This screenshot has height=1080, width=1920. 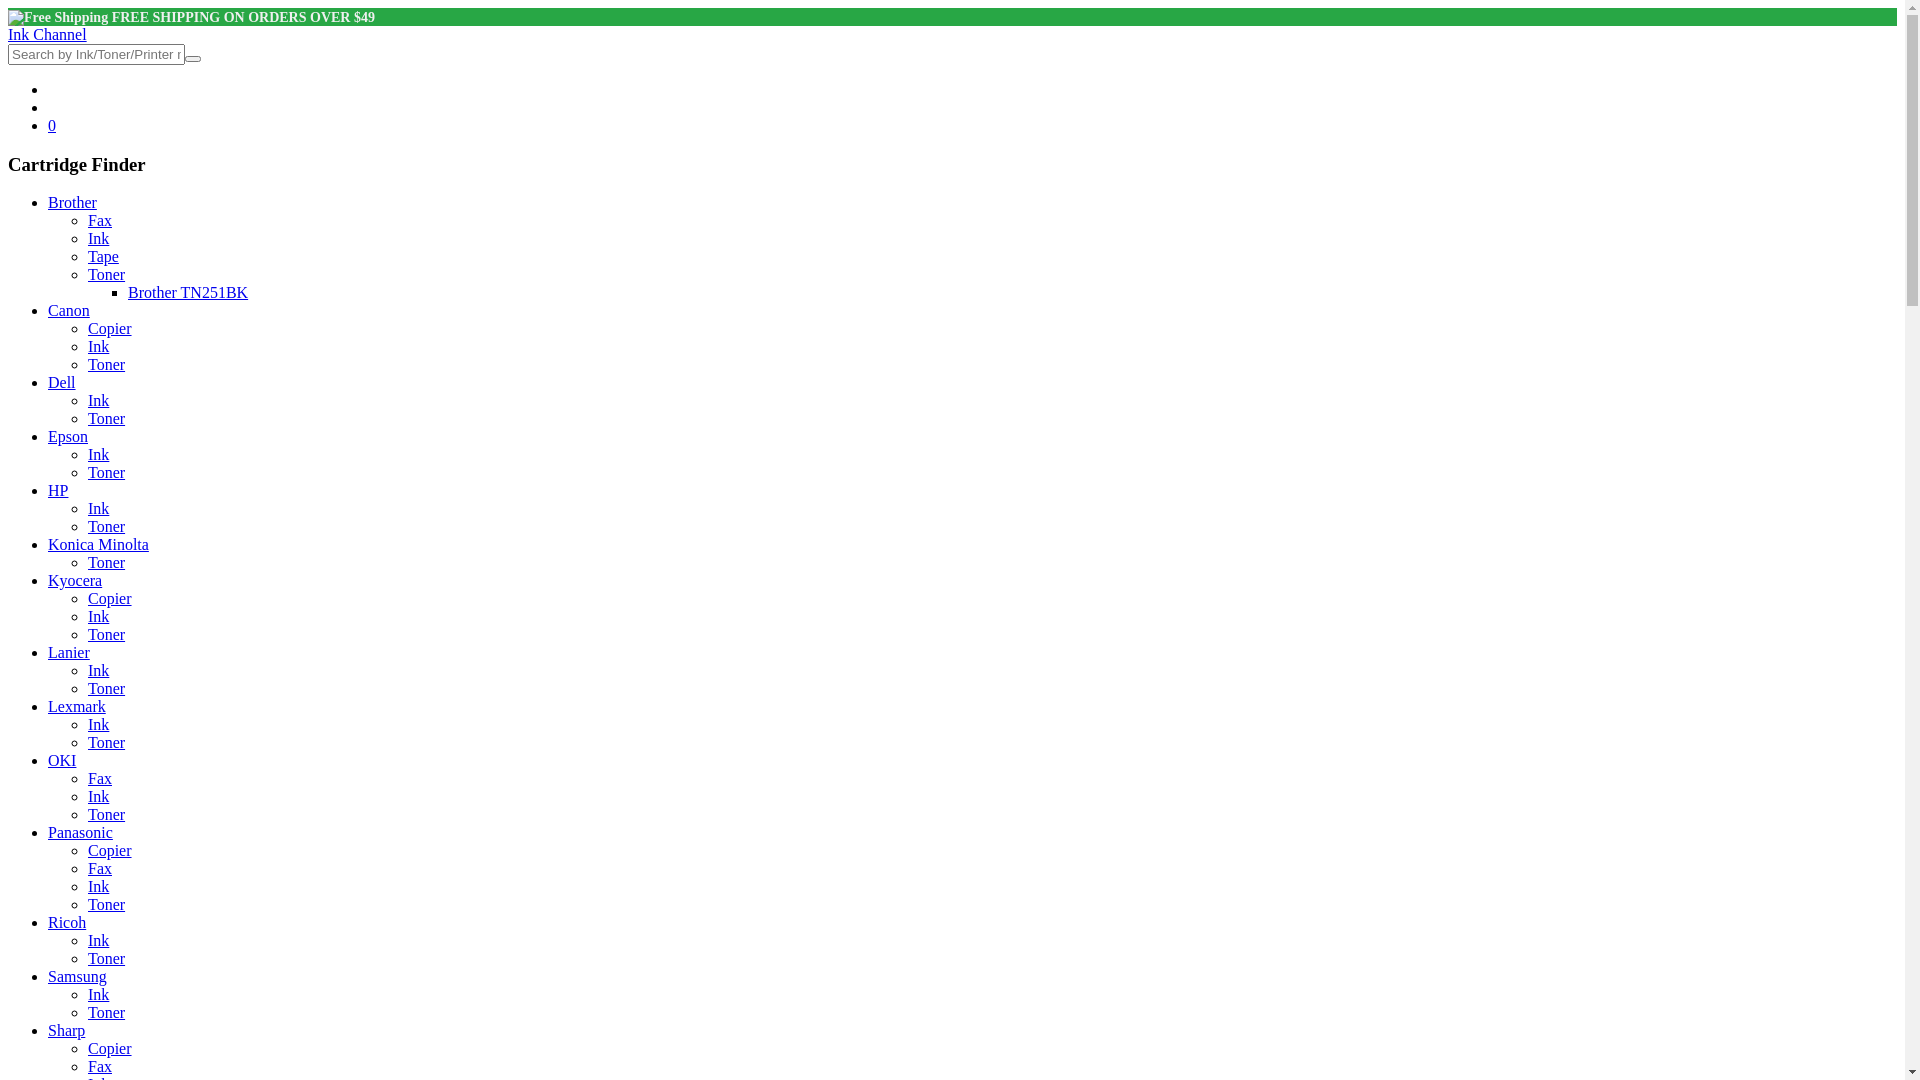 What do you see at coordinates (110, 328) in the screenshot?
I see `Copier` at bounding box center [110, 328].